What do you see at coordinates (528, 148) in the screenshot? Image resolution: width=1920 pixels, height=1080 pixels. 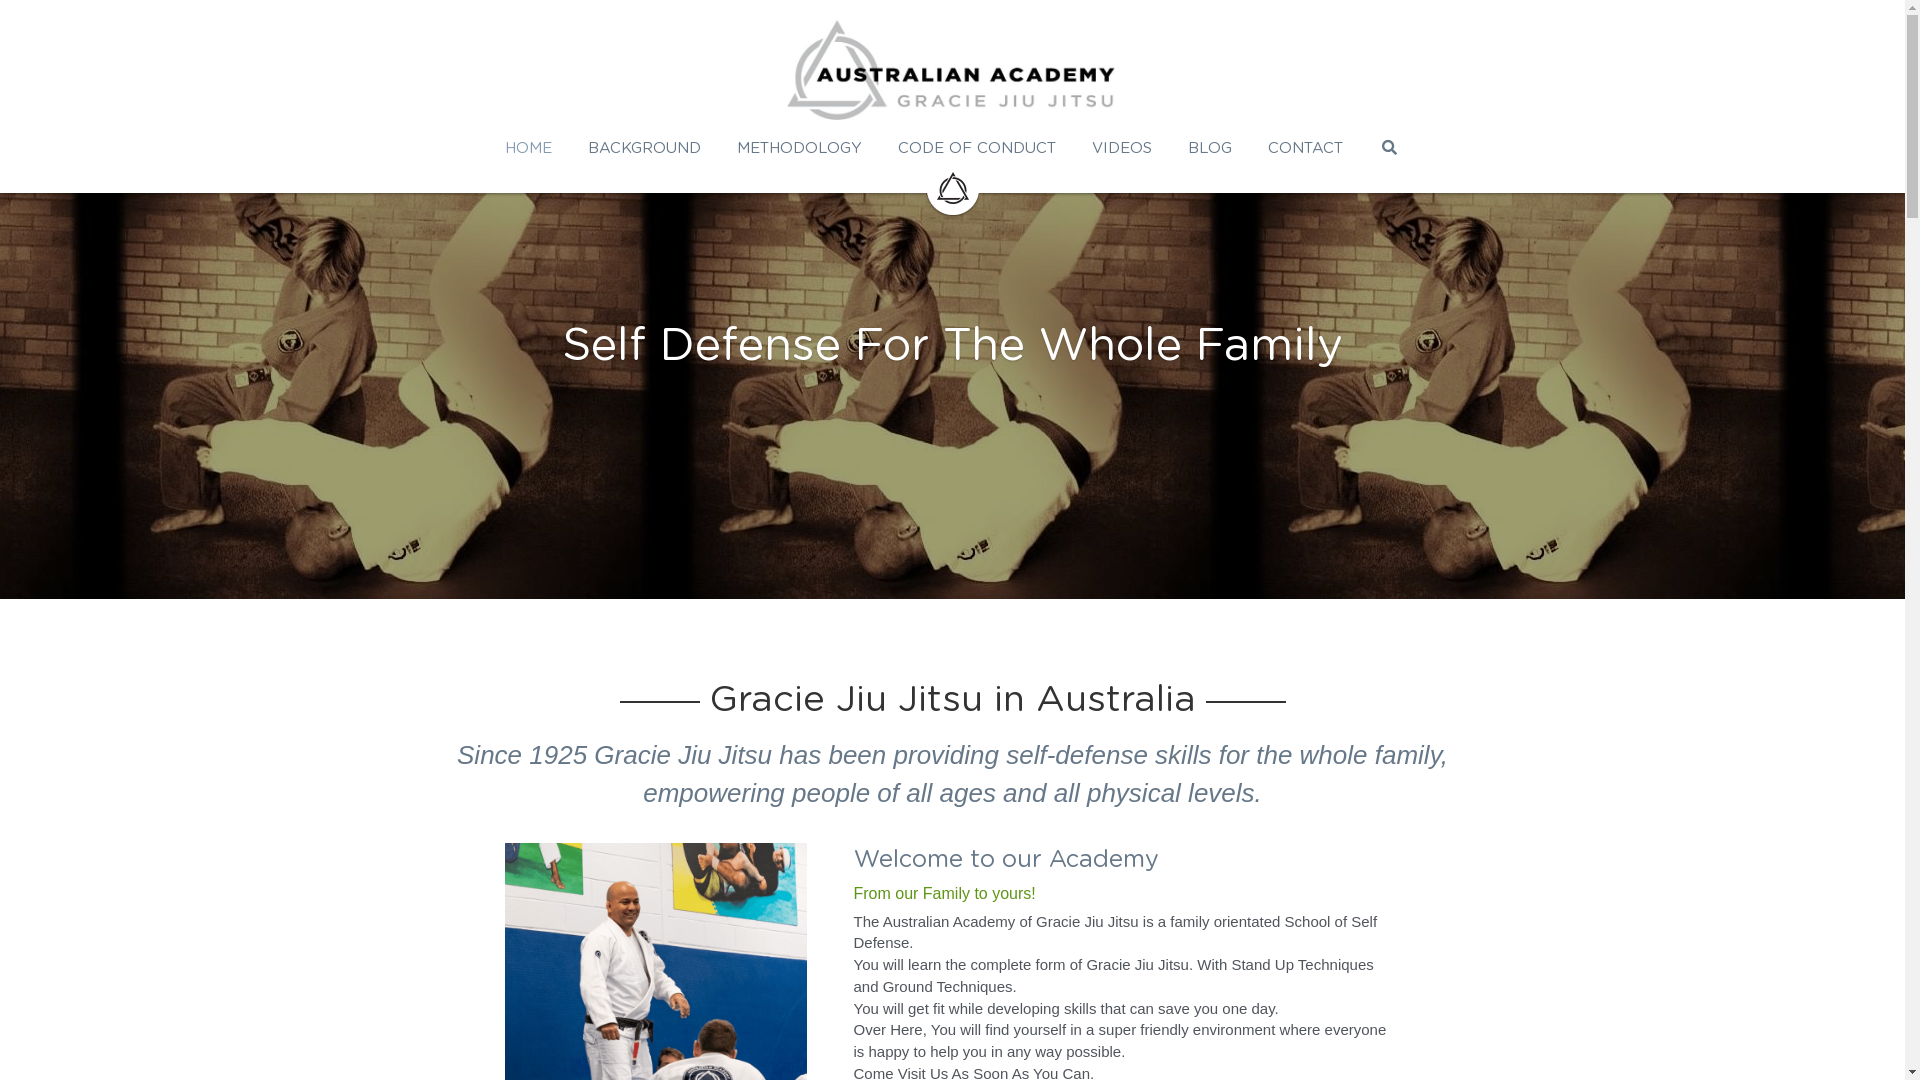 I see `HOME` at bounding box center [528, 148].